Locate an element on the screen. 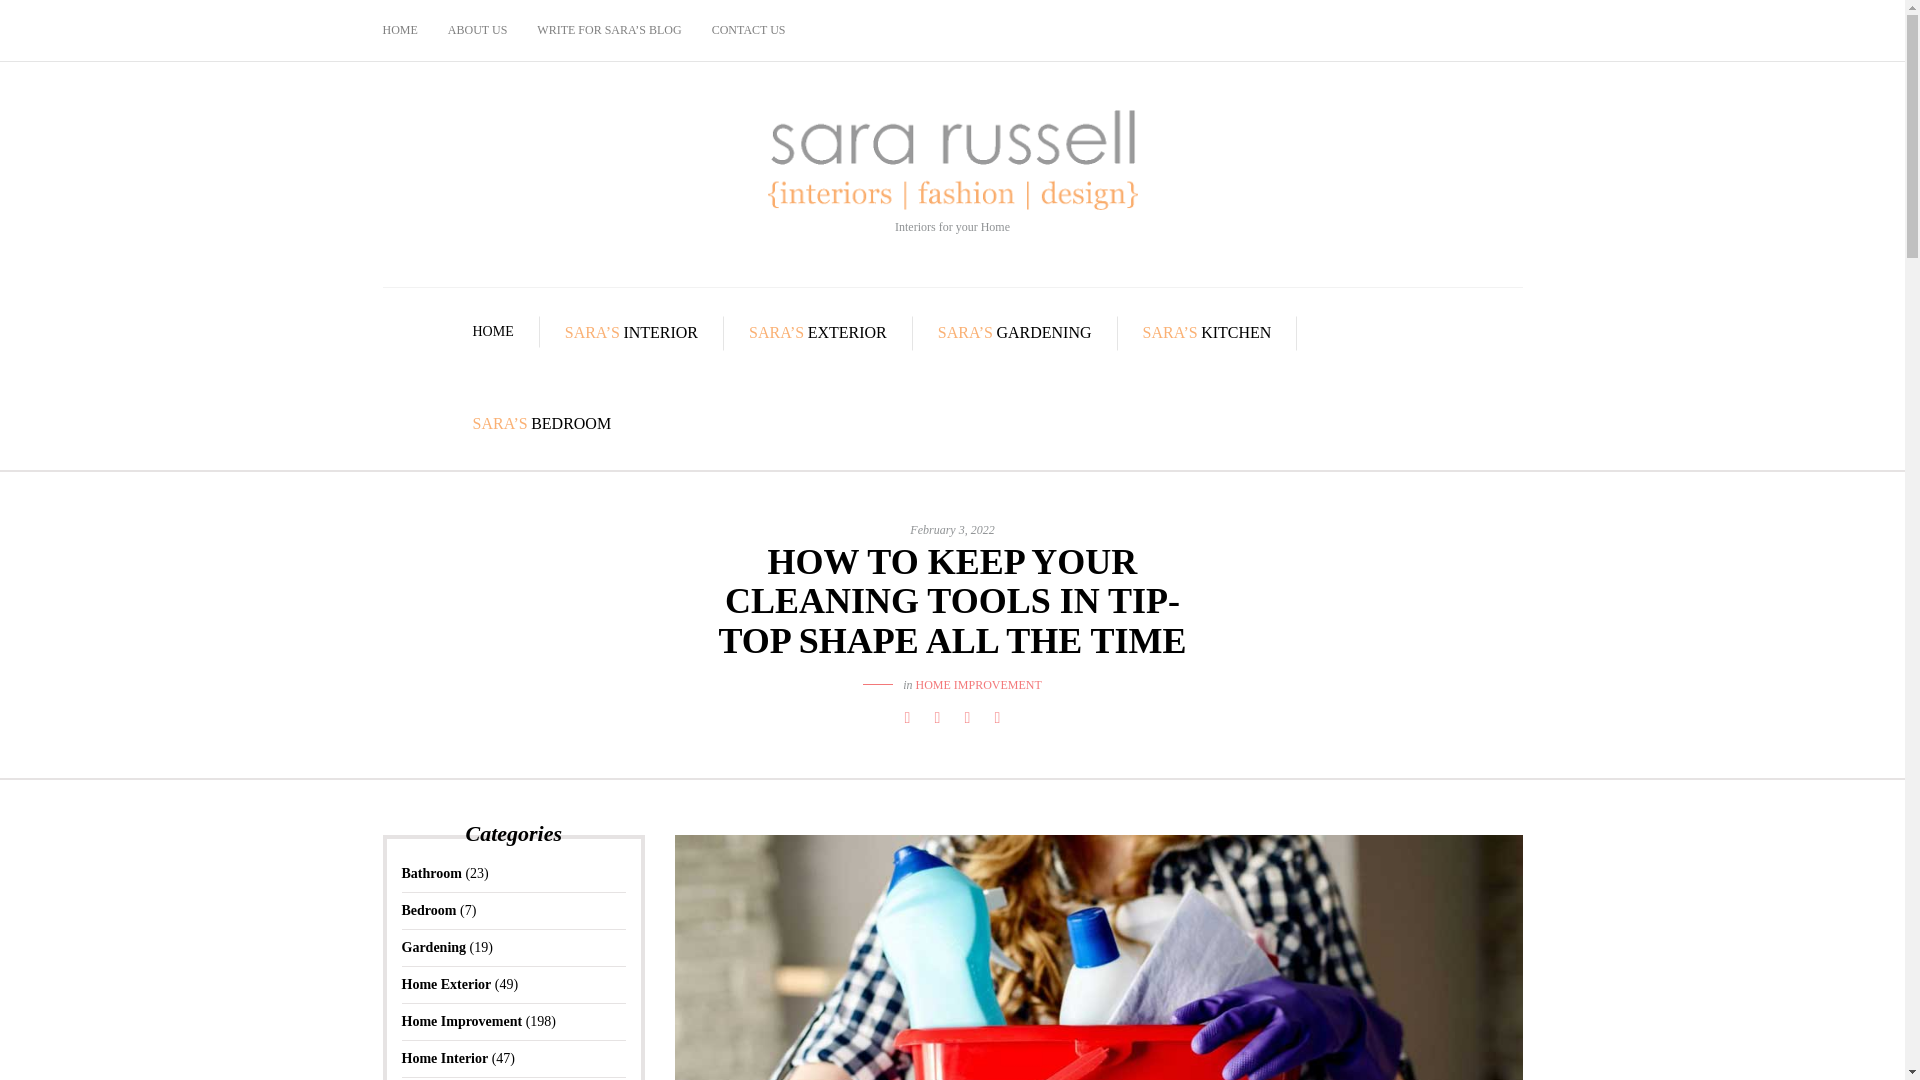 This screenshot has height=1080, width=1920. Share this is located at coordinates (906, 718).